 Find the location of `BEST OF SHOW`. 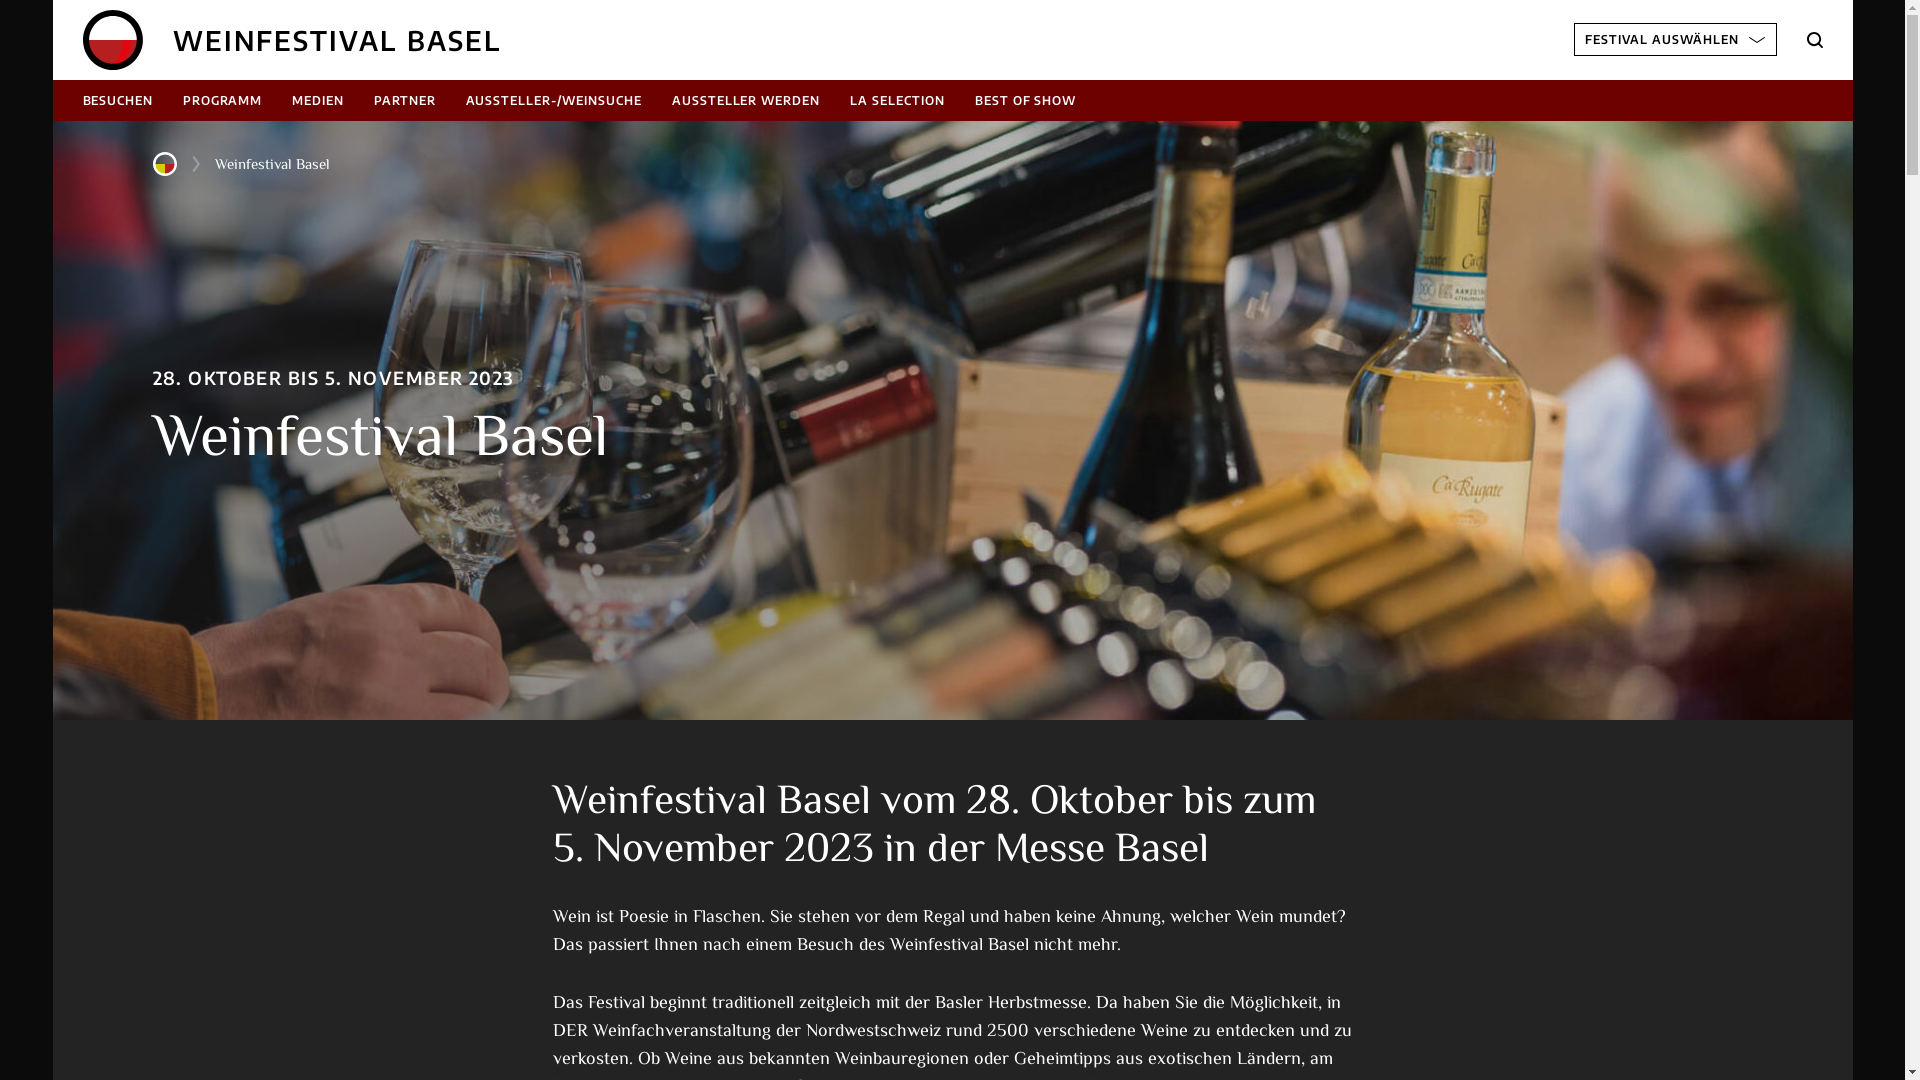

BEST OF SHOW is located at coordinates (1026, 100).